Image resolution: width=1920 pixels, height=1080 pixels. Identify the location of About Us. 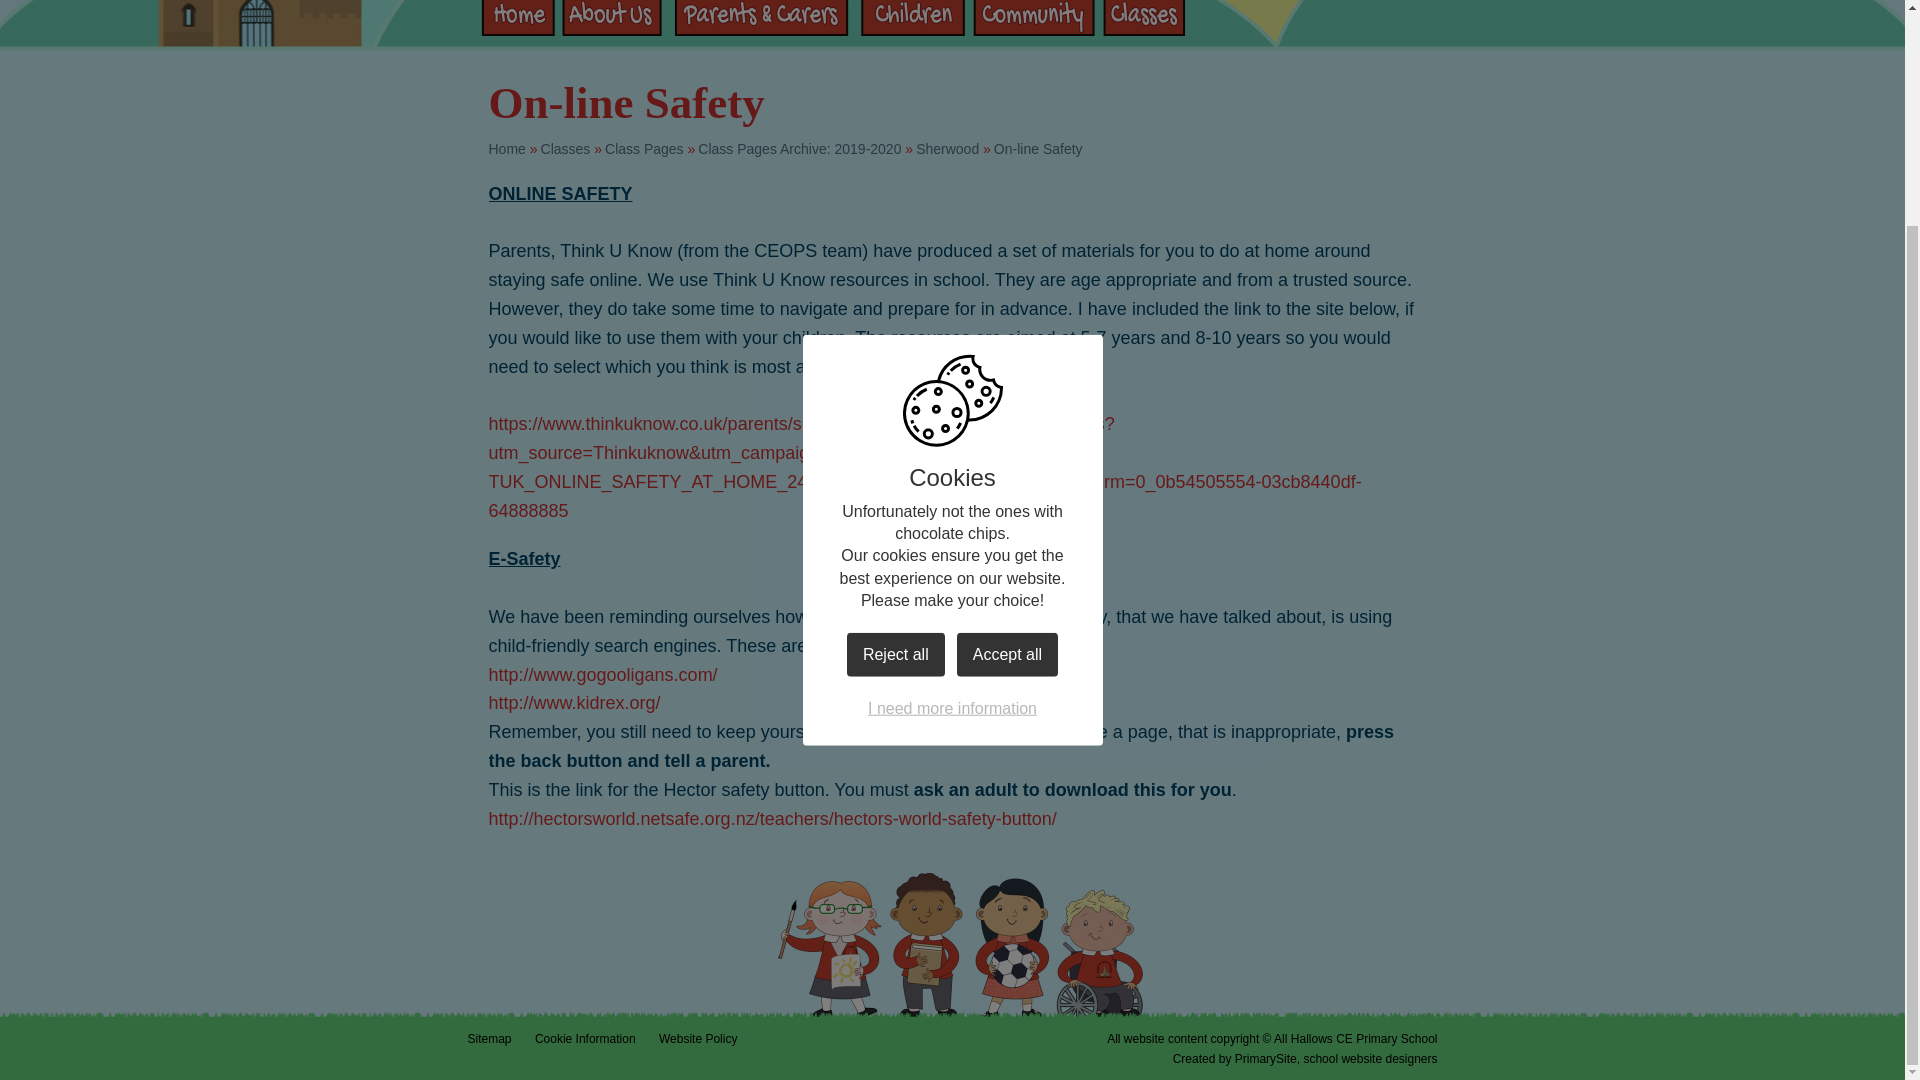
(612, 22).